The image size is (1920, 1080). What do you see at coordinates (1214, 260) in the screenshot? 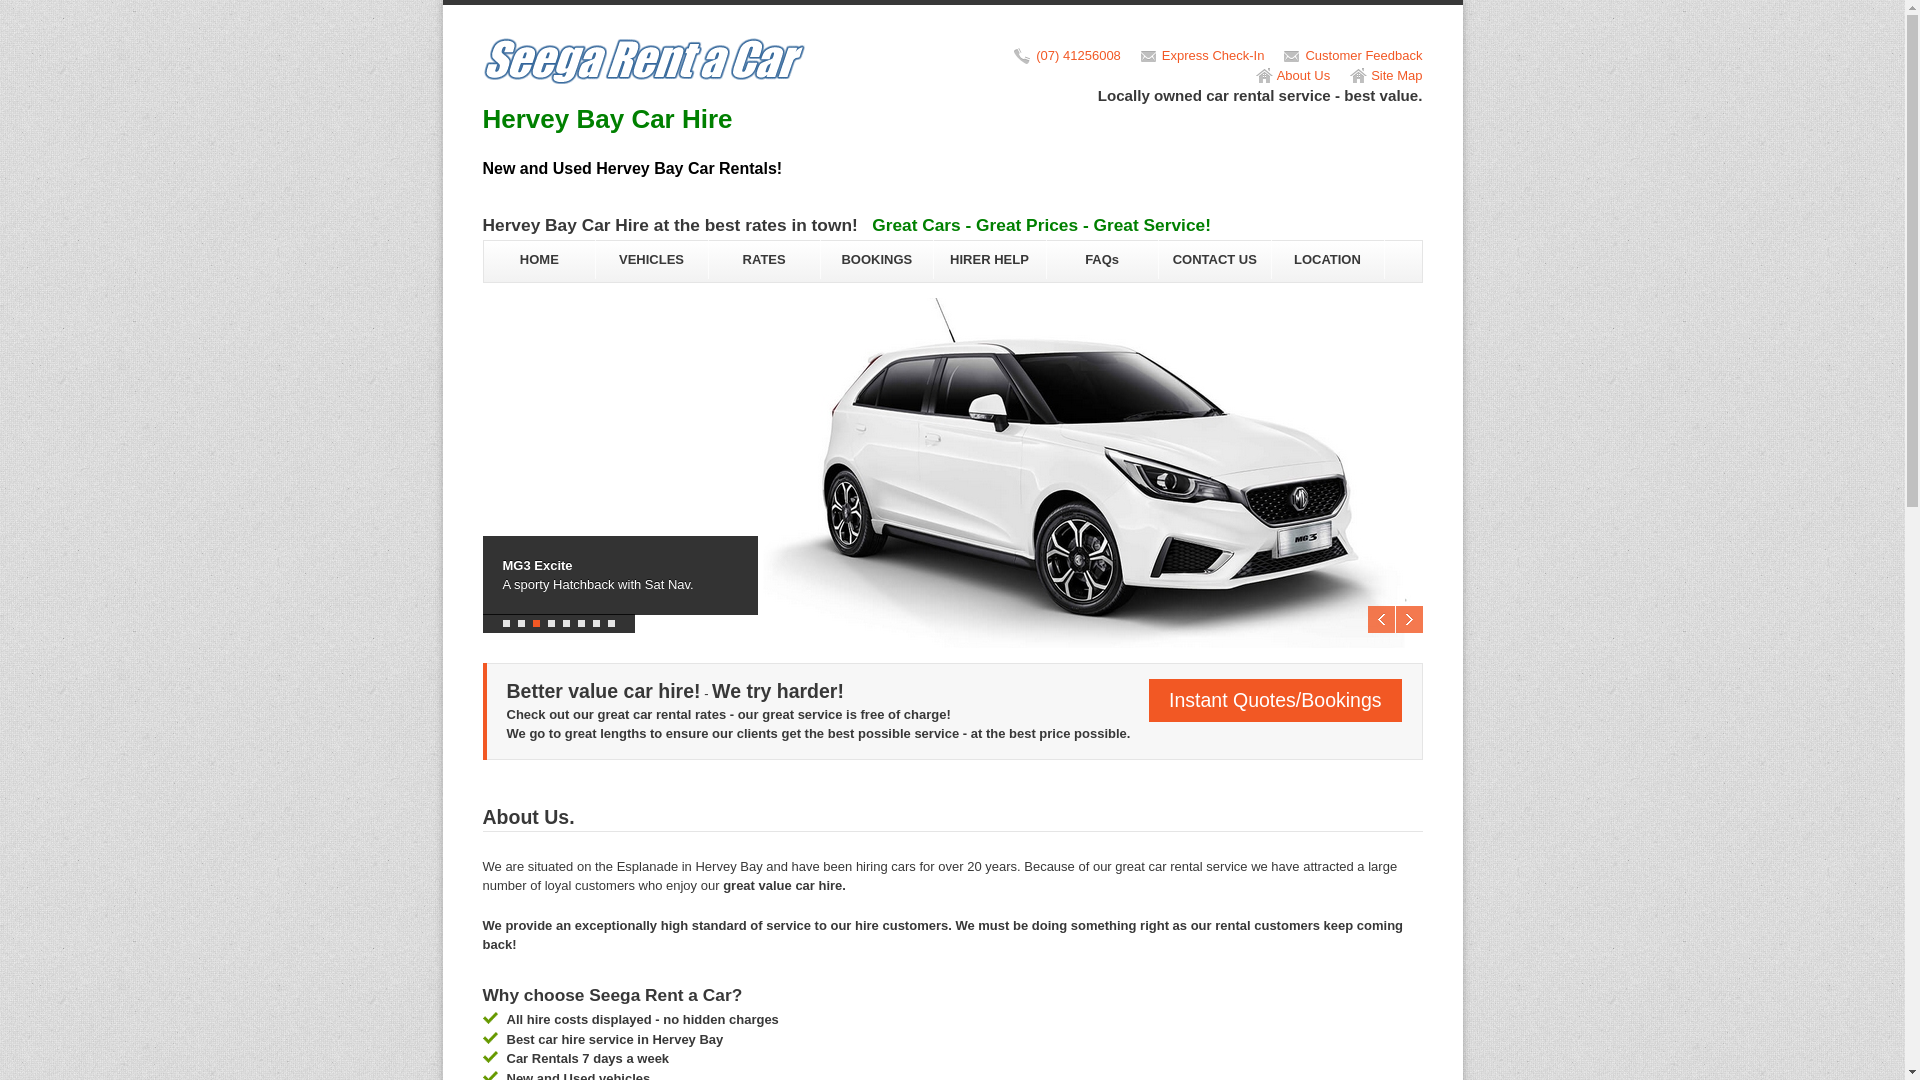
I see `CONTACT US` at bounding box center [1214, 260].